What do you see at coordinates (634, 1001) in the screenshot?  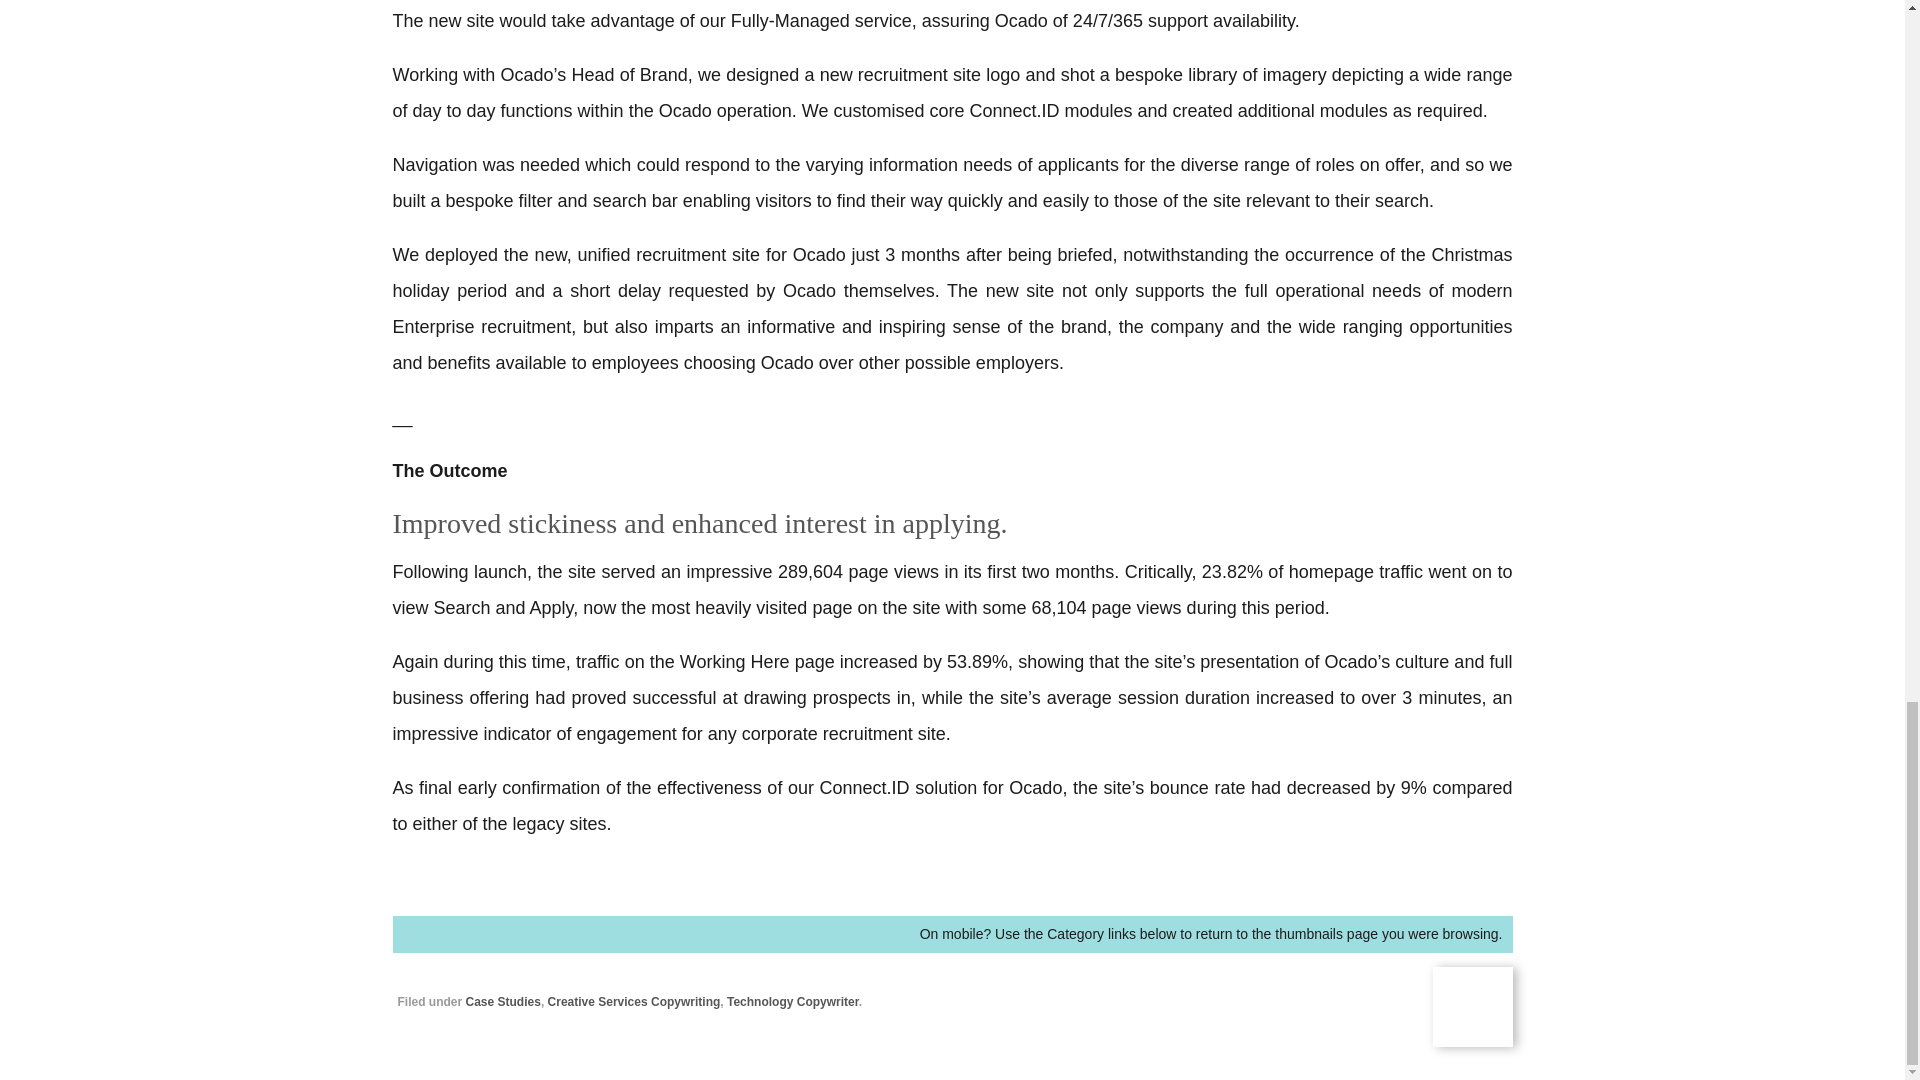 I see `Creative Services Copywriting` at bounding box center [634, 1001].